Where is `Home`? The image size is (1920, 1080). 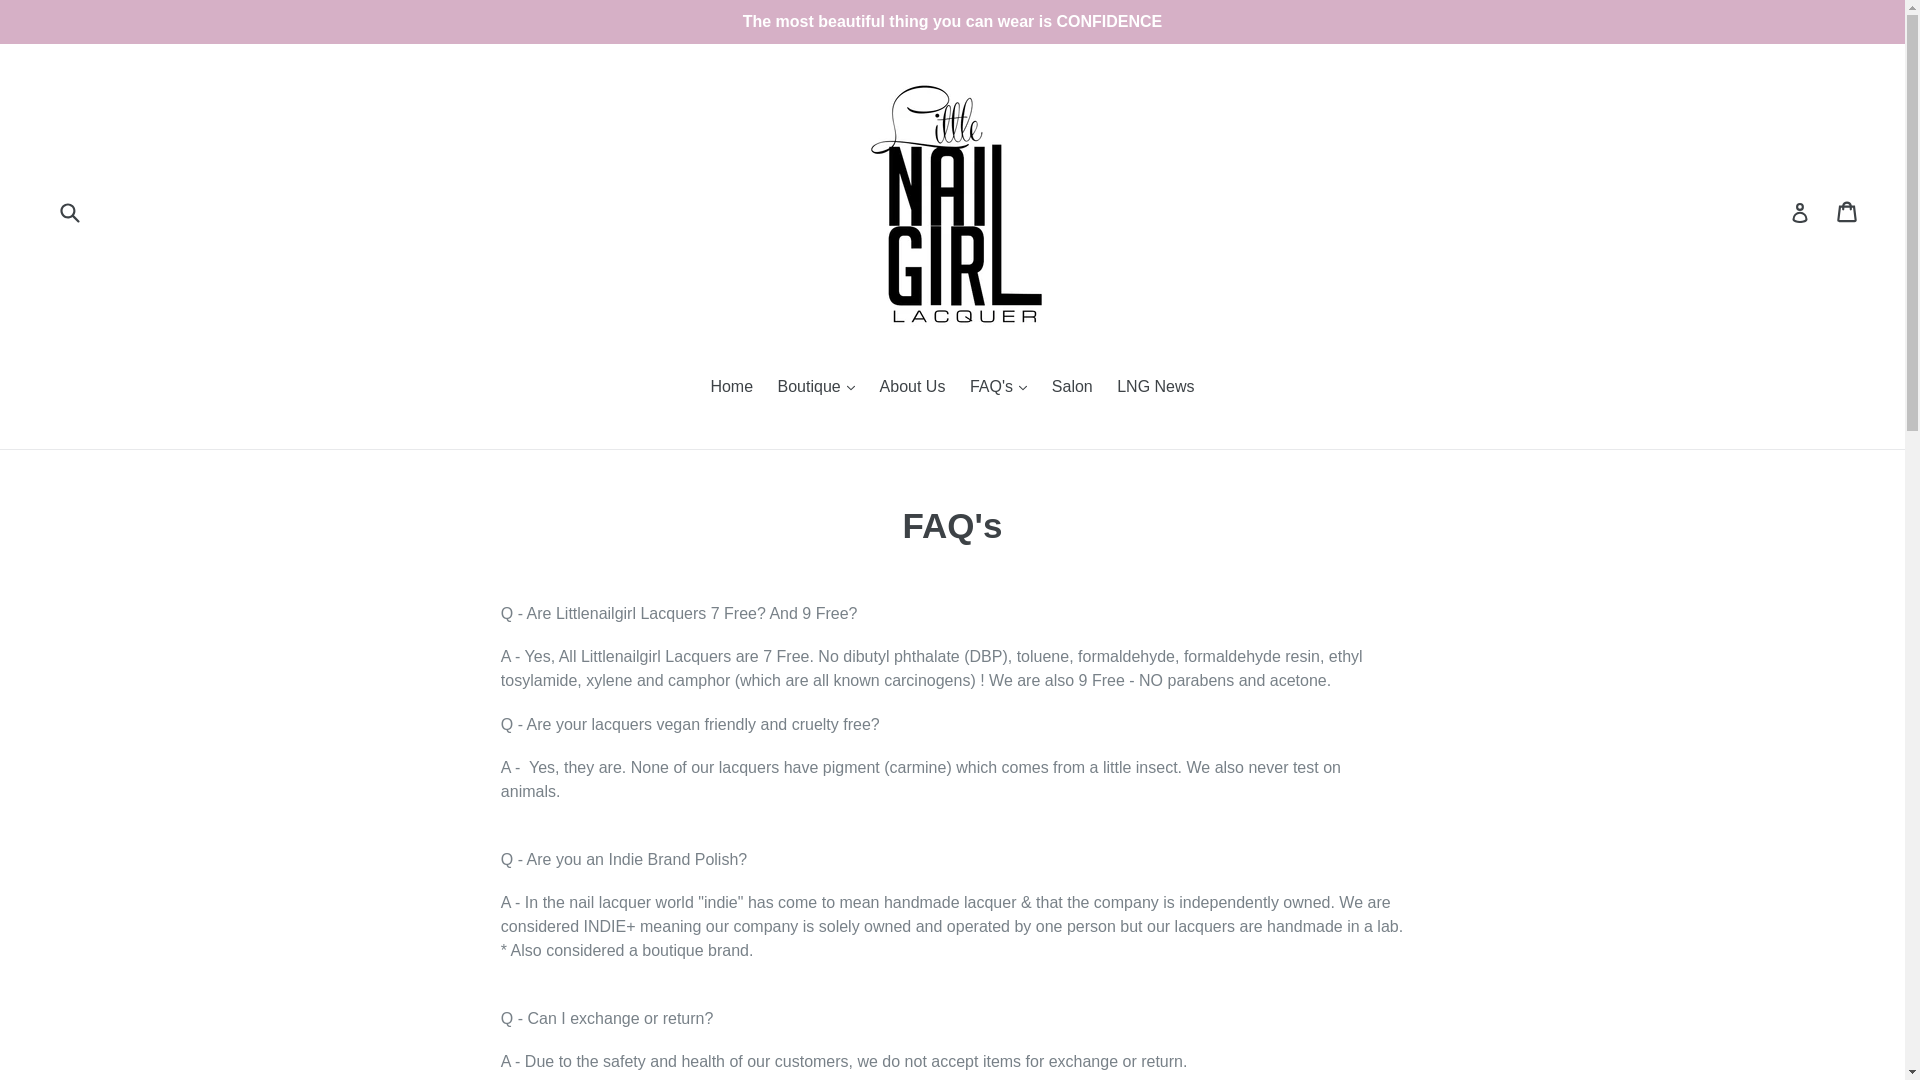
Home is located at coordinates (731, 388).